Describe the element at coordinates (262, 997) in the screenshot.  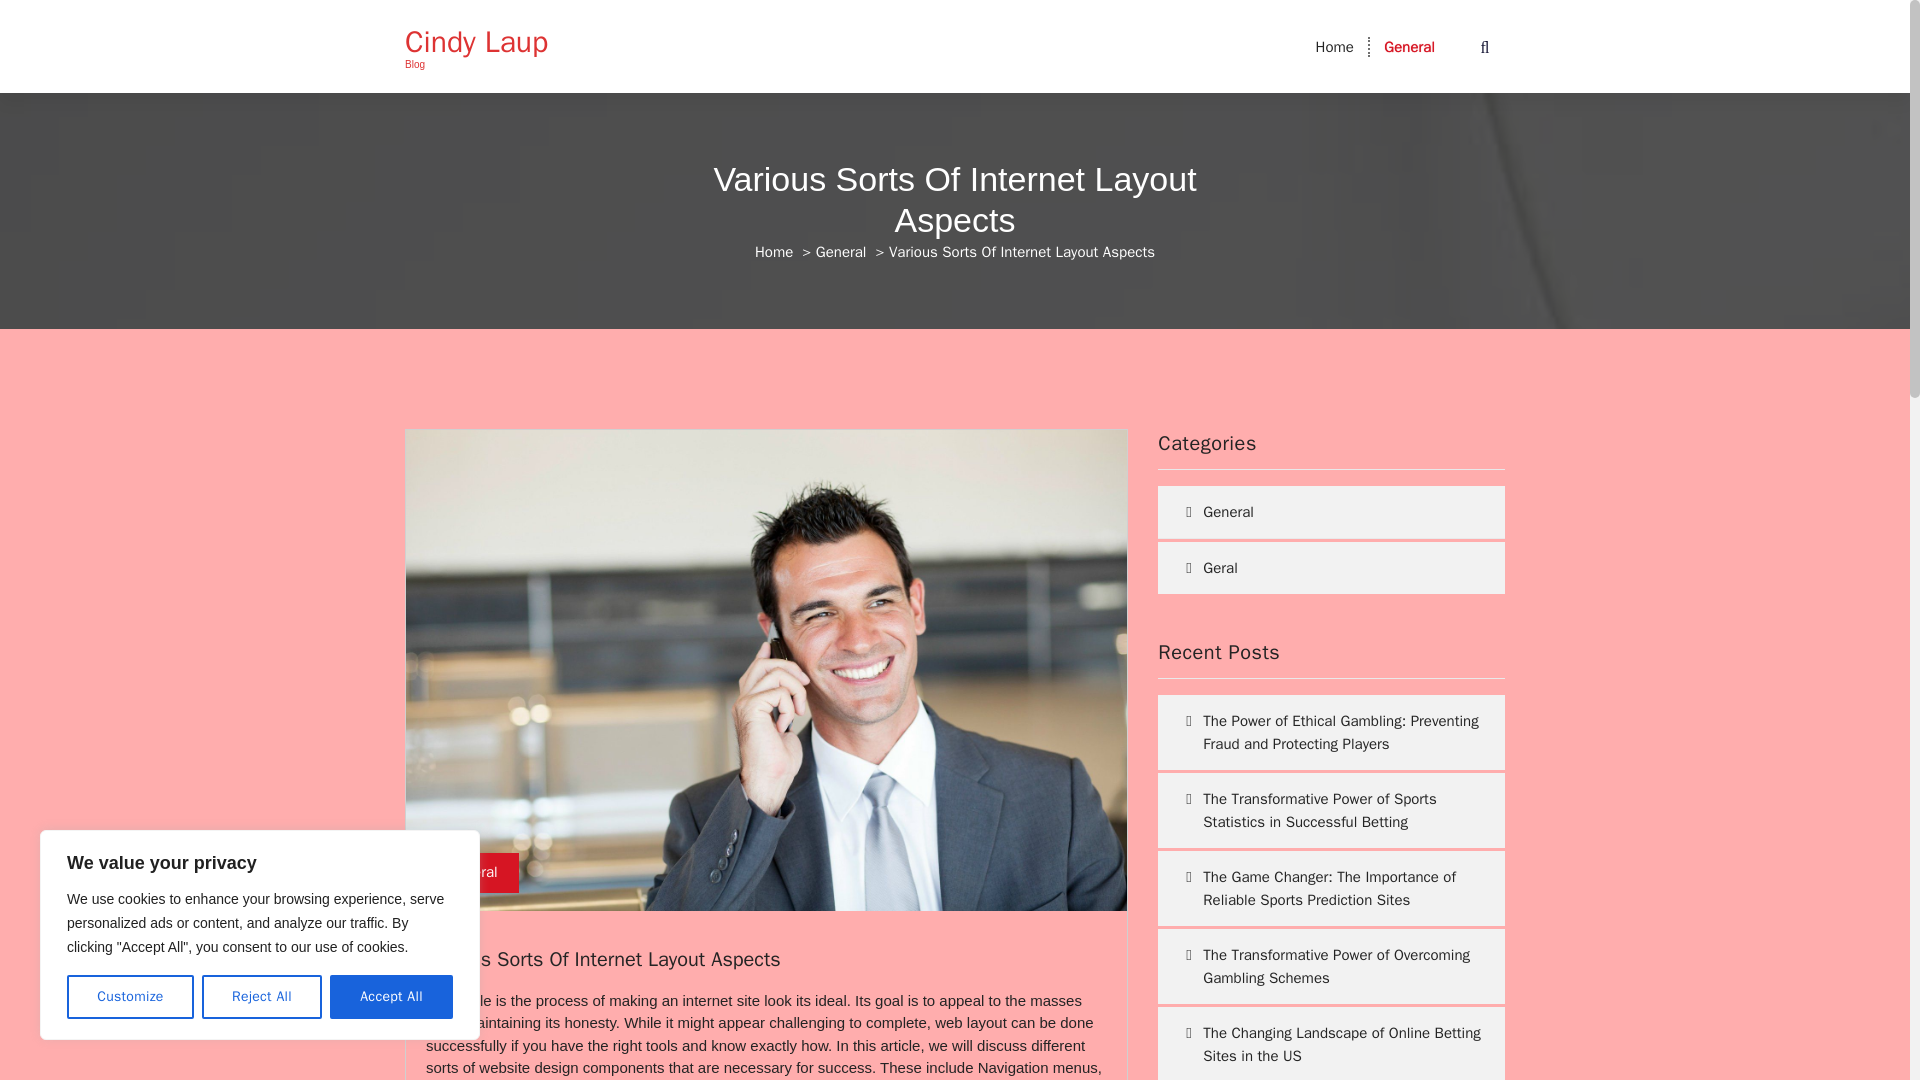
I see `Reject All` at that location.